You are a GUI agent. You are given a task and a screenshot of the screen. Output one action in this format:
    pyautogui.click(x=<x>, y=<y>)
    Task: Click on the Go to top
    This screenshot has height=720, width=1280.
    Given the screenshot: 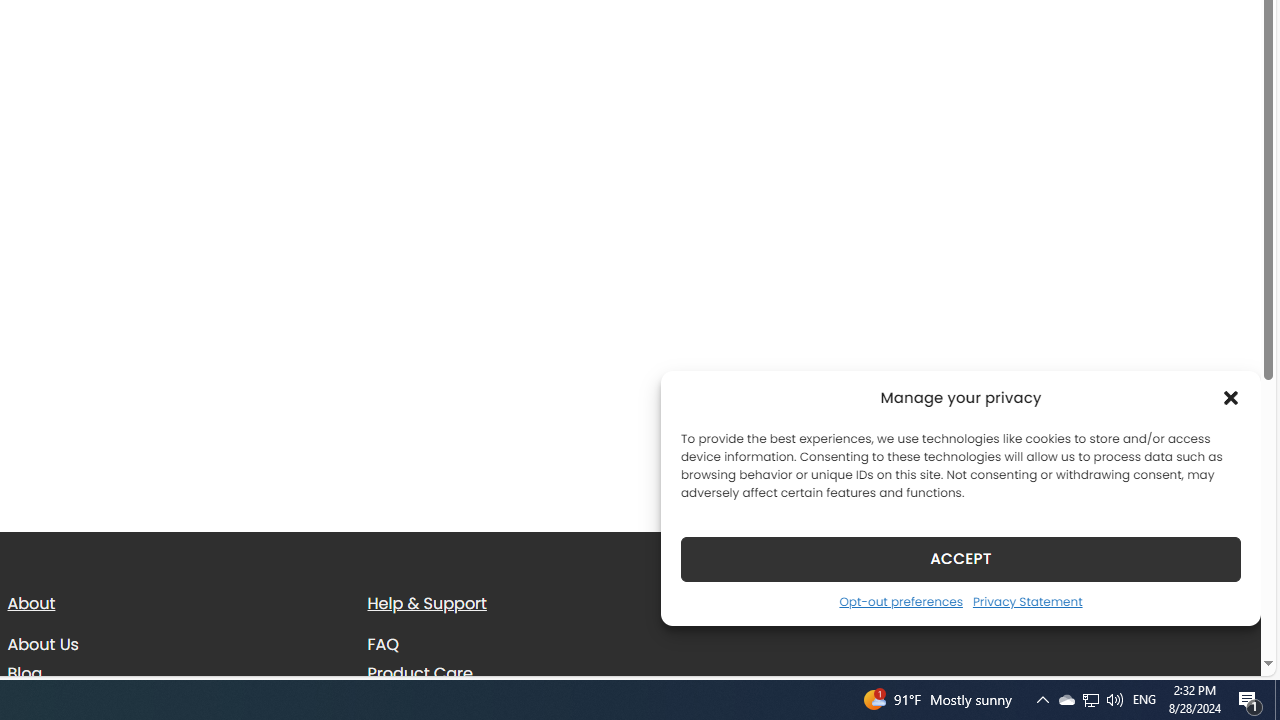 What is the action you would take?
    pyautogui.click(x=1220, y=648)
    